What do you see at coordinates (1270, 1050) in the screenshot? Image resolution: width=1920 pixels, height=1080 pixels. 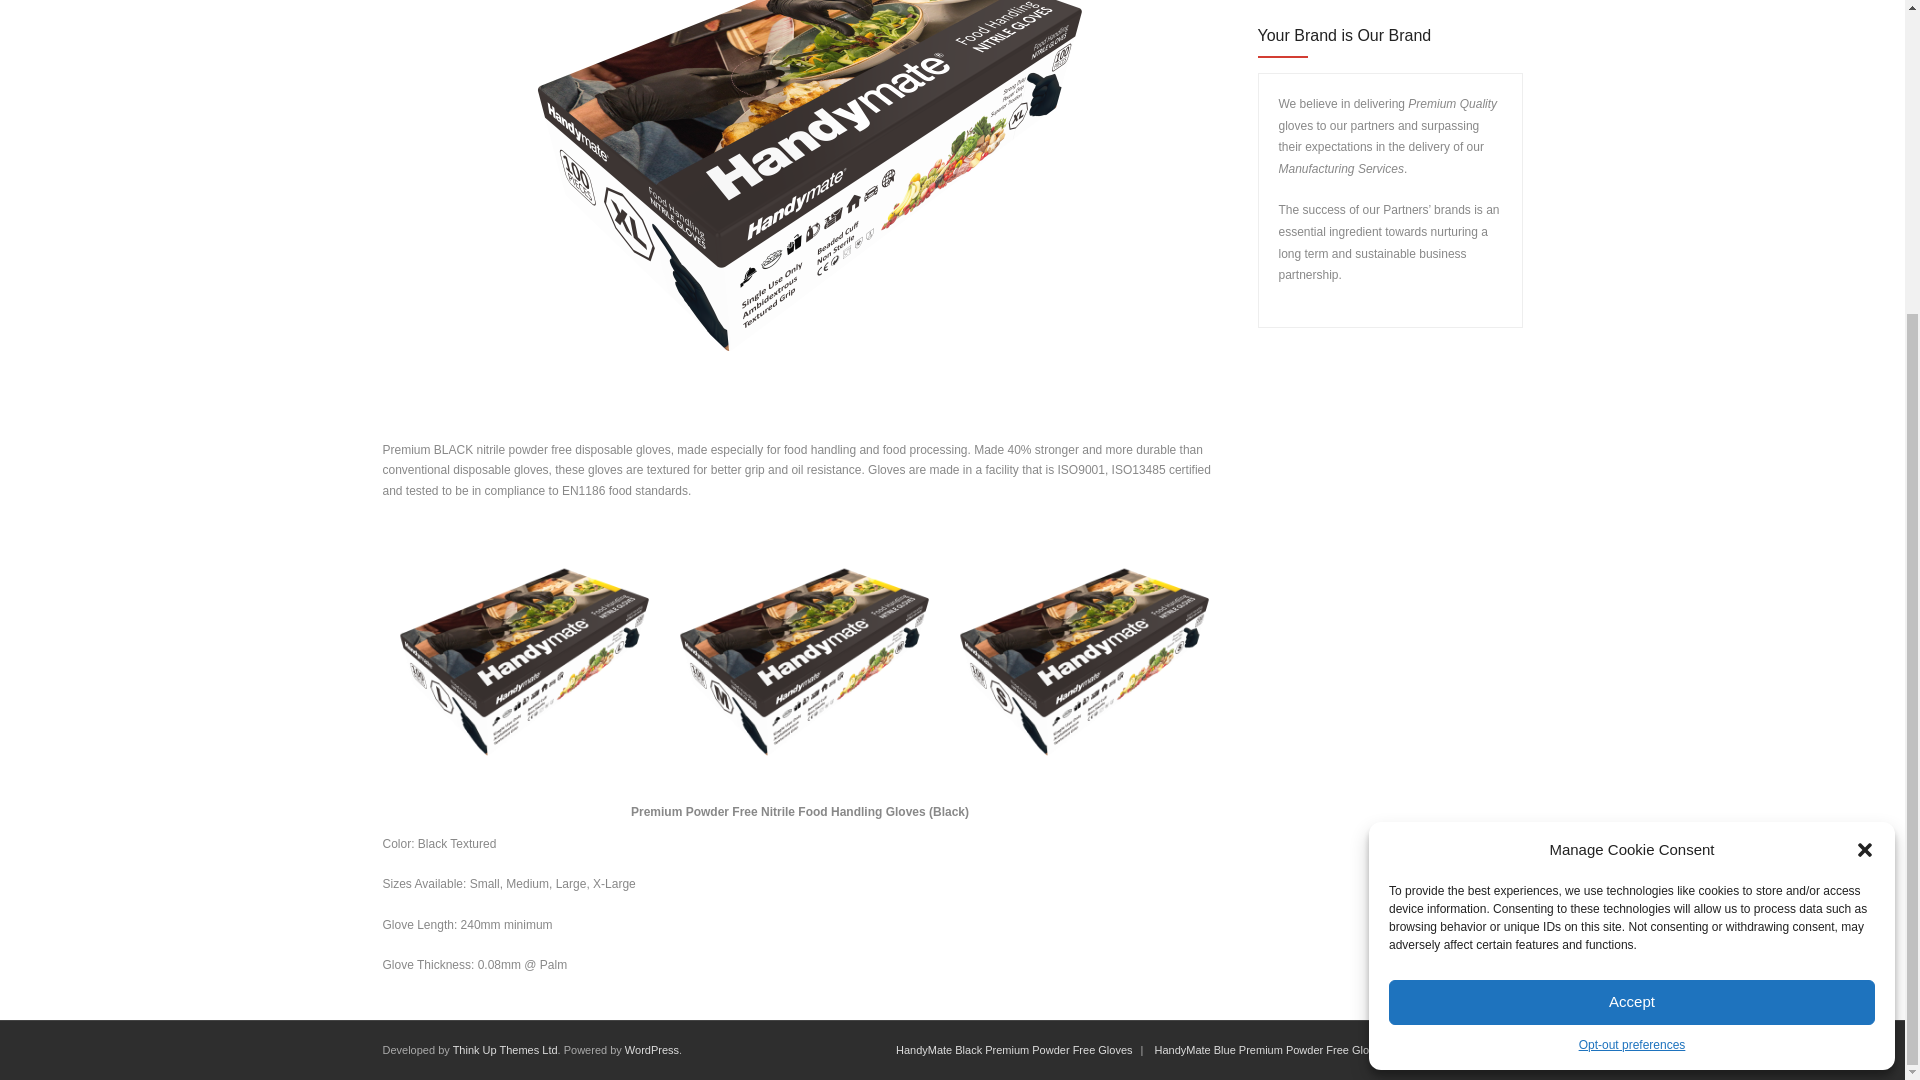 I see `HandyMate Blue Premium Powder Free Gloves` at bounding box center [1270, 1050].